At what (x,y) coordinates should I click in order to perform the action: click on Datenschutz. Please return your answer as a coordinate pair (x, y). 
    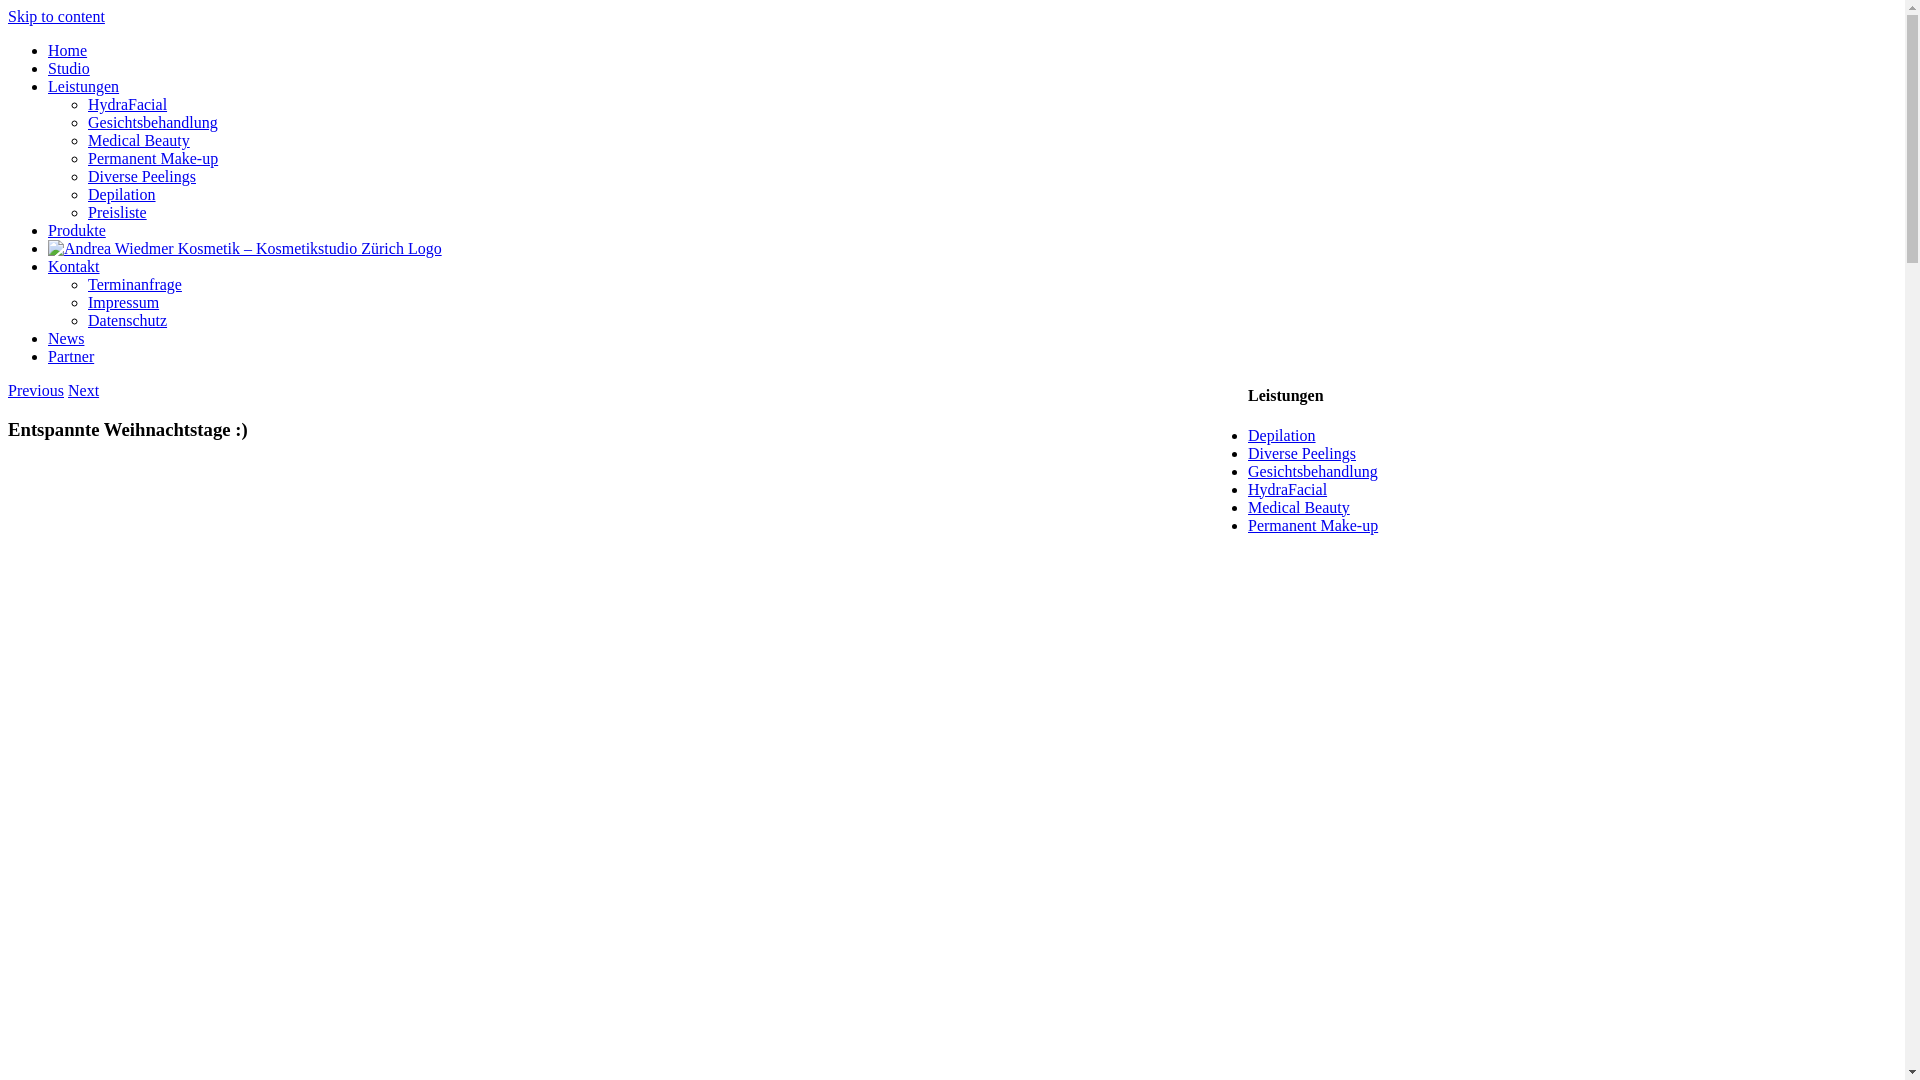
    Looking at the image, I should click on (128, 320).